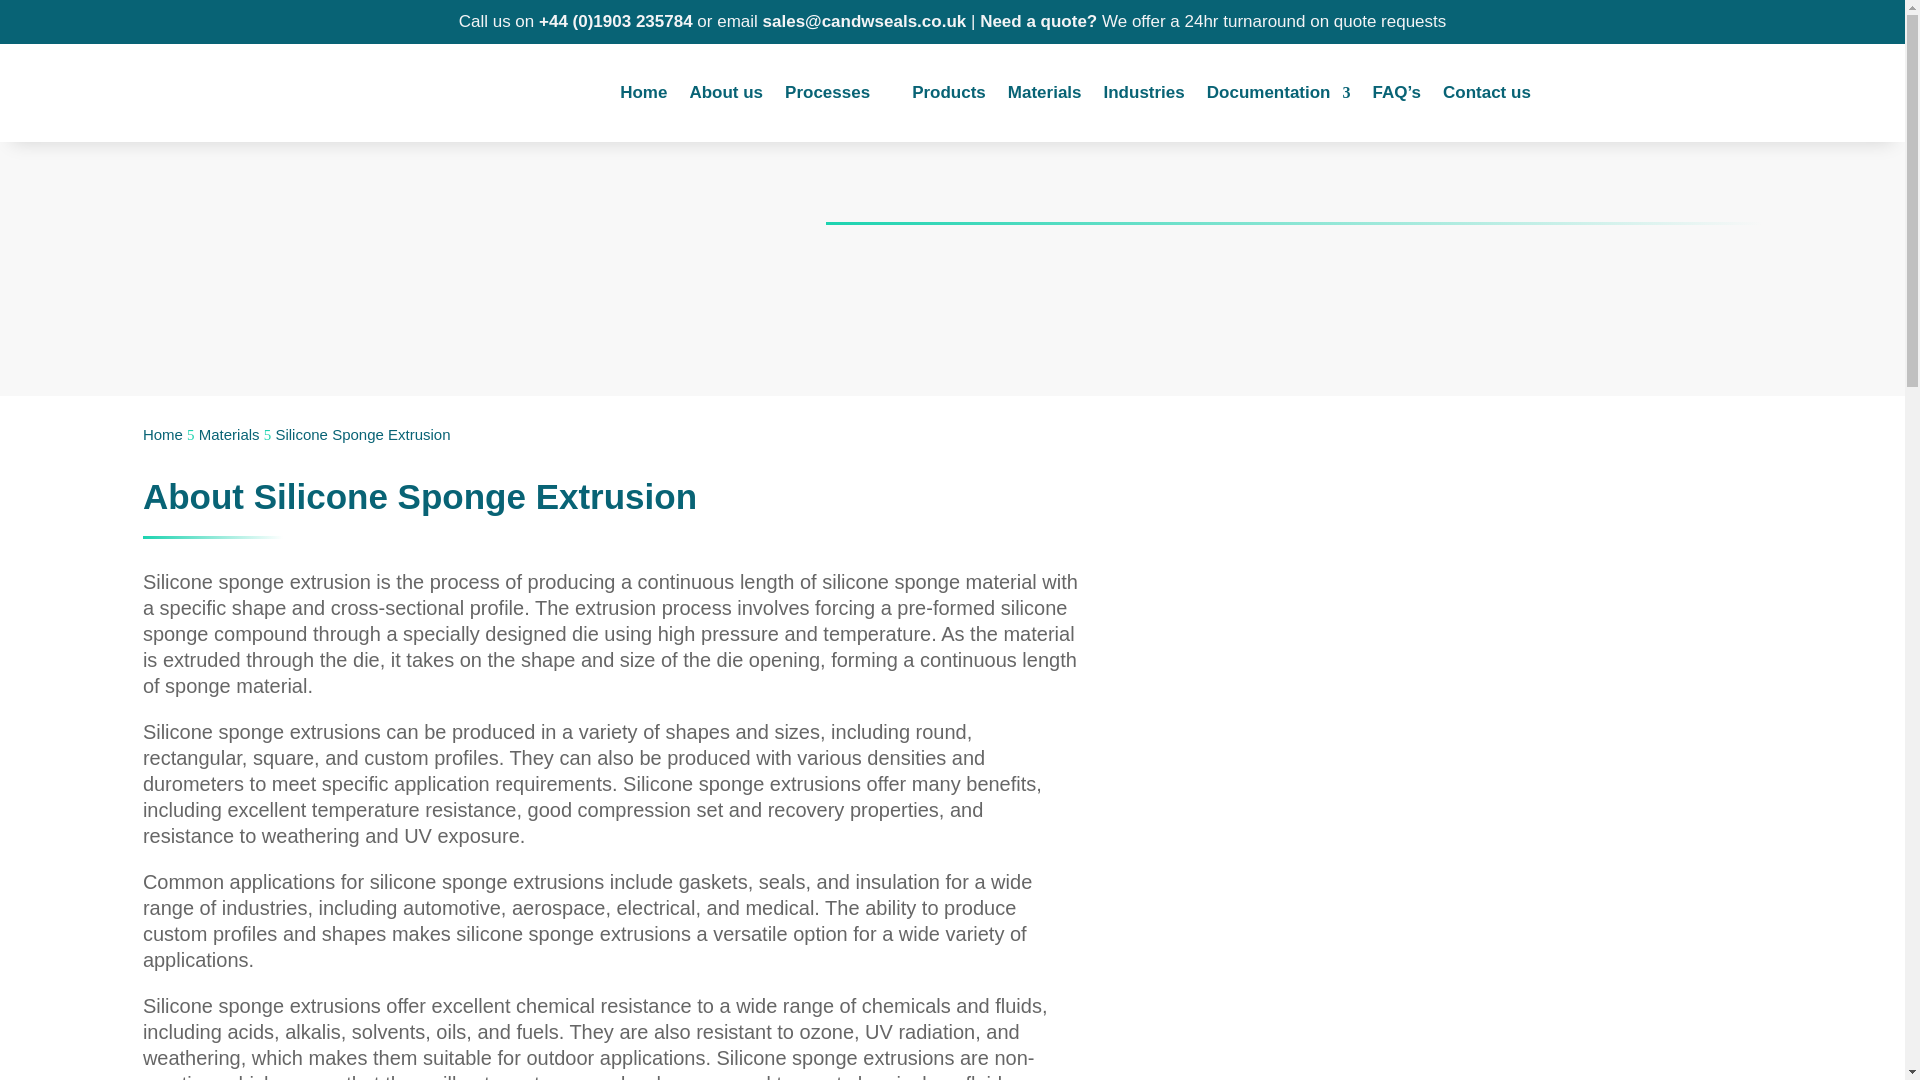 This screenshot has width=1920, height=1080. I want to click on Industries, so click(1144, 97).